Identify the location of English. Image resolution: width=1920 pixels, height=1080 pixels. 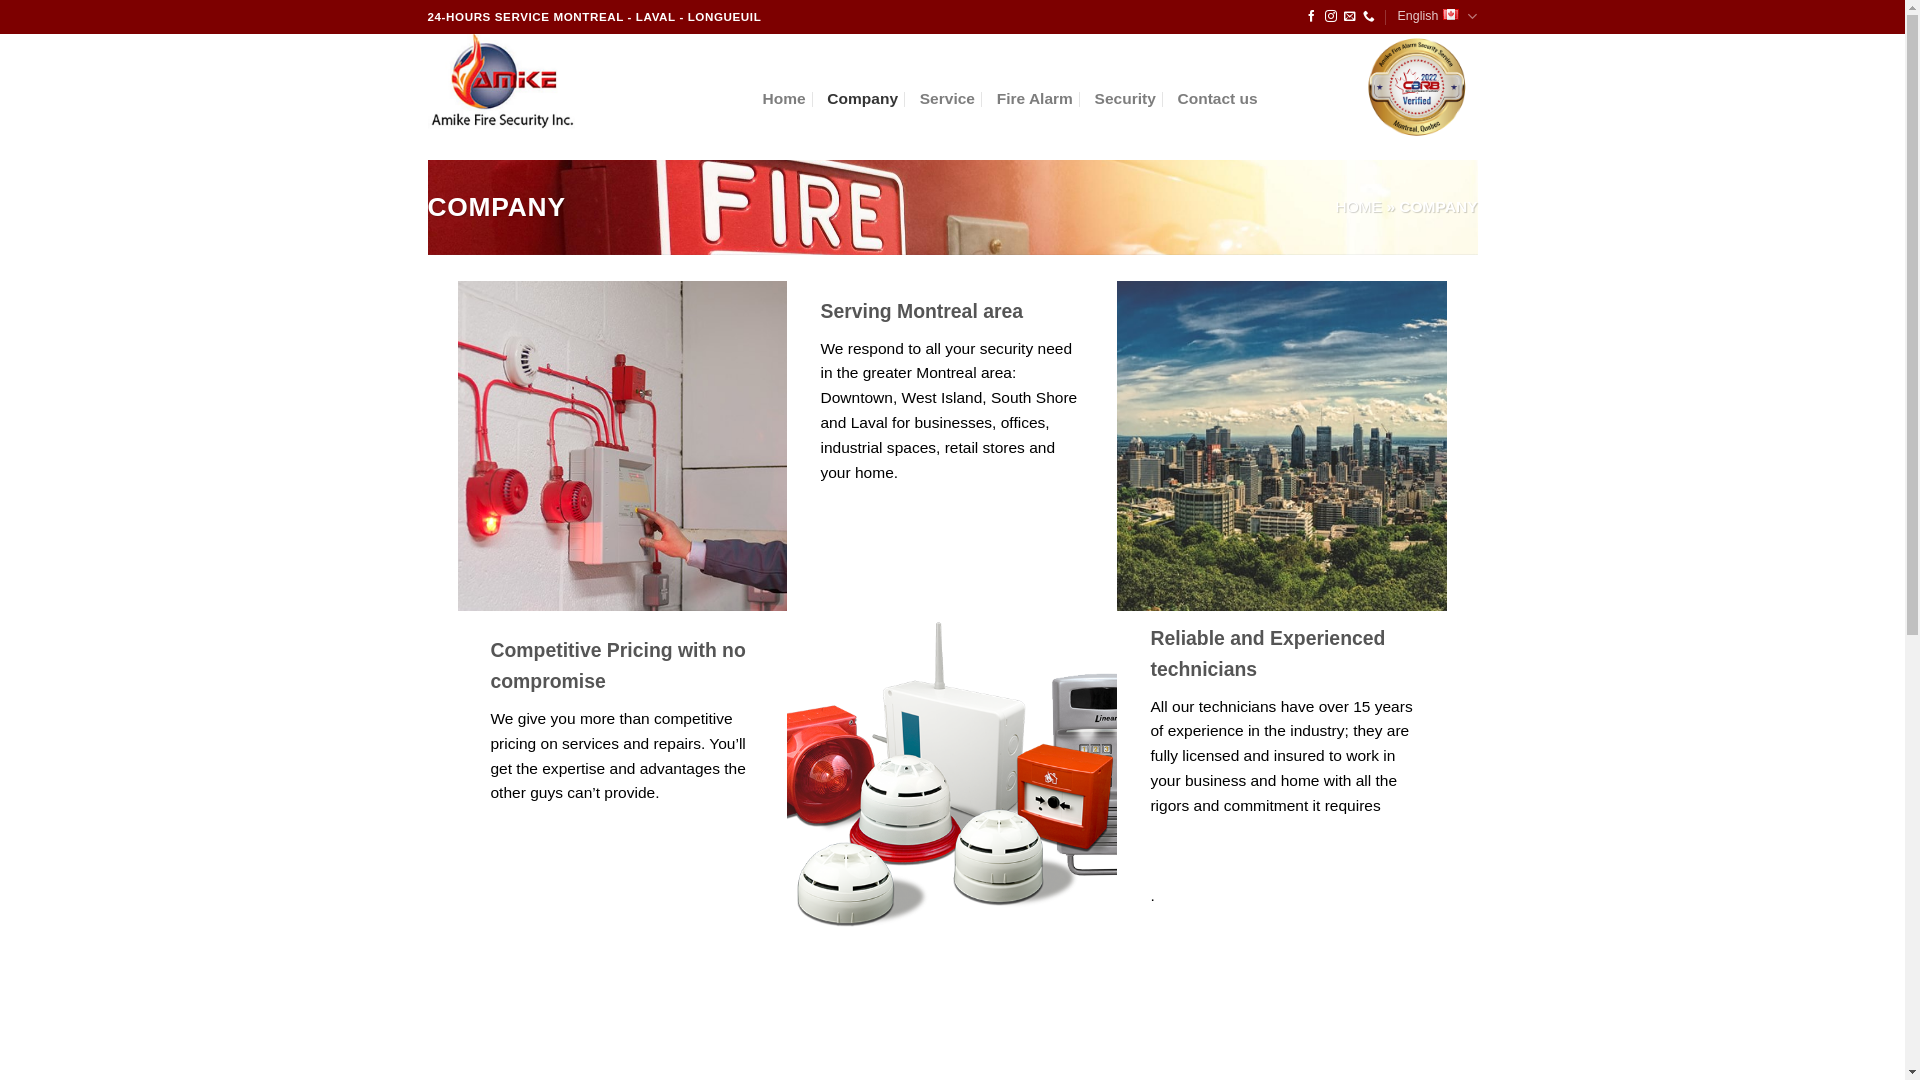
(1438, 17).